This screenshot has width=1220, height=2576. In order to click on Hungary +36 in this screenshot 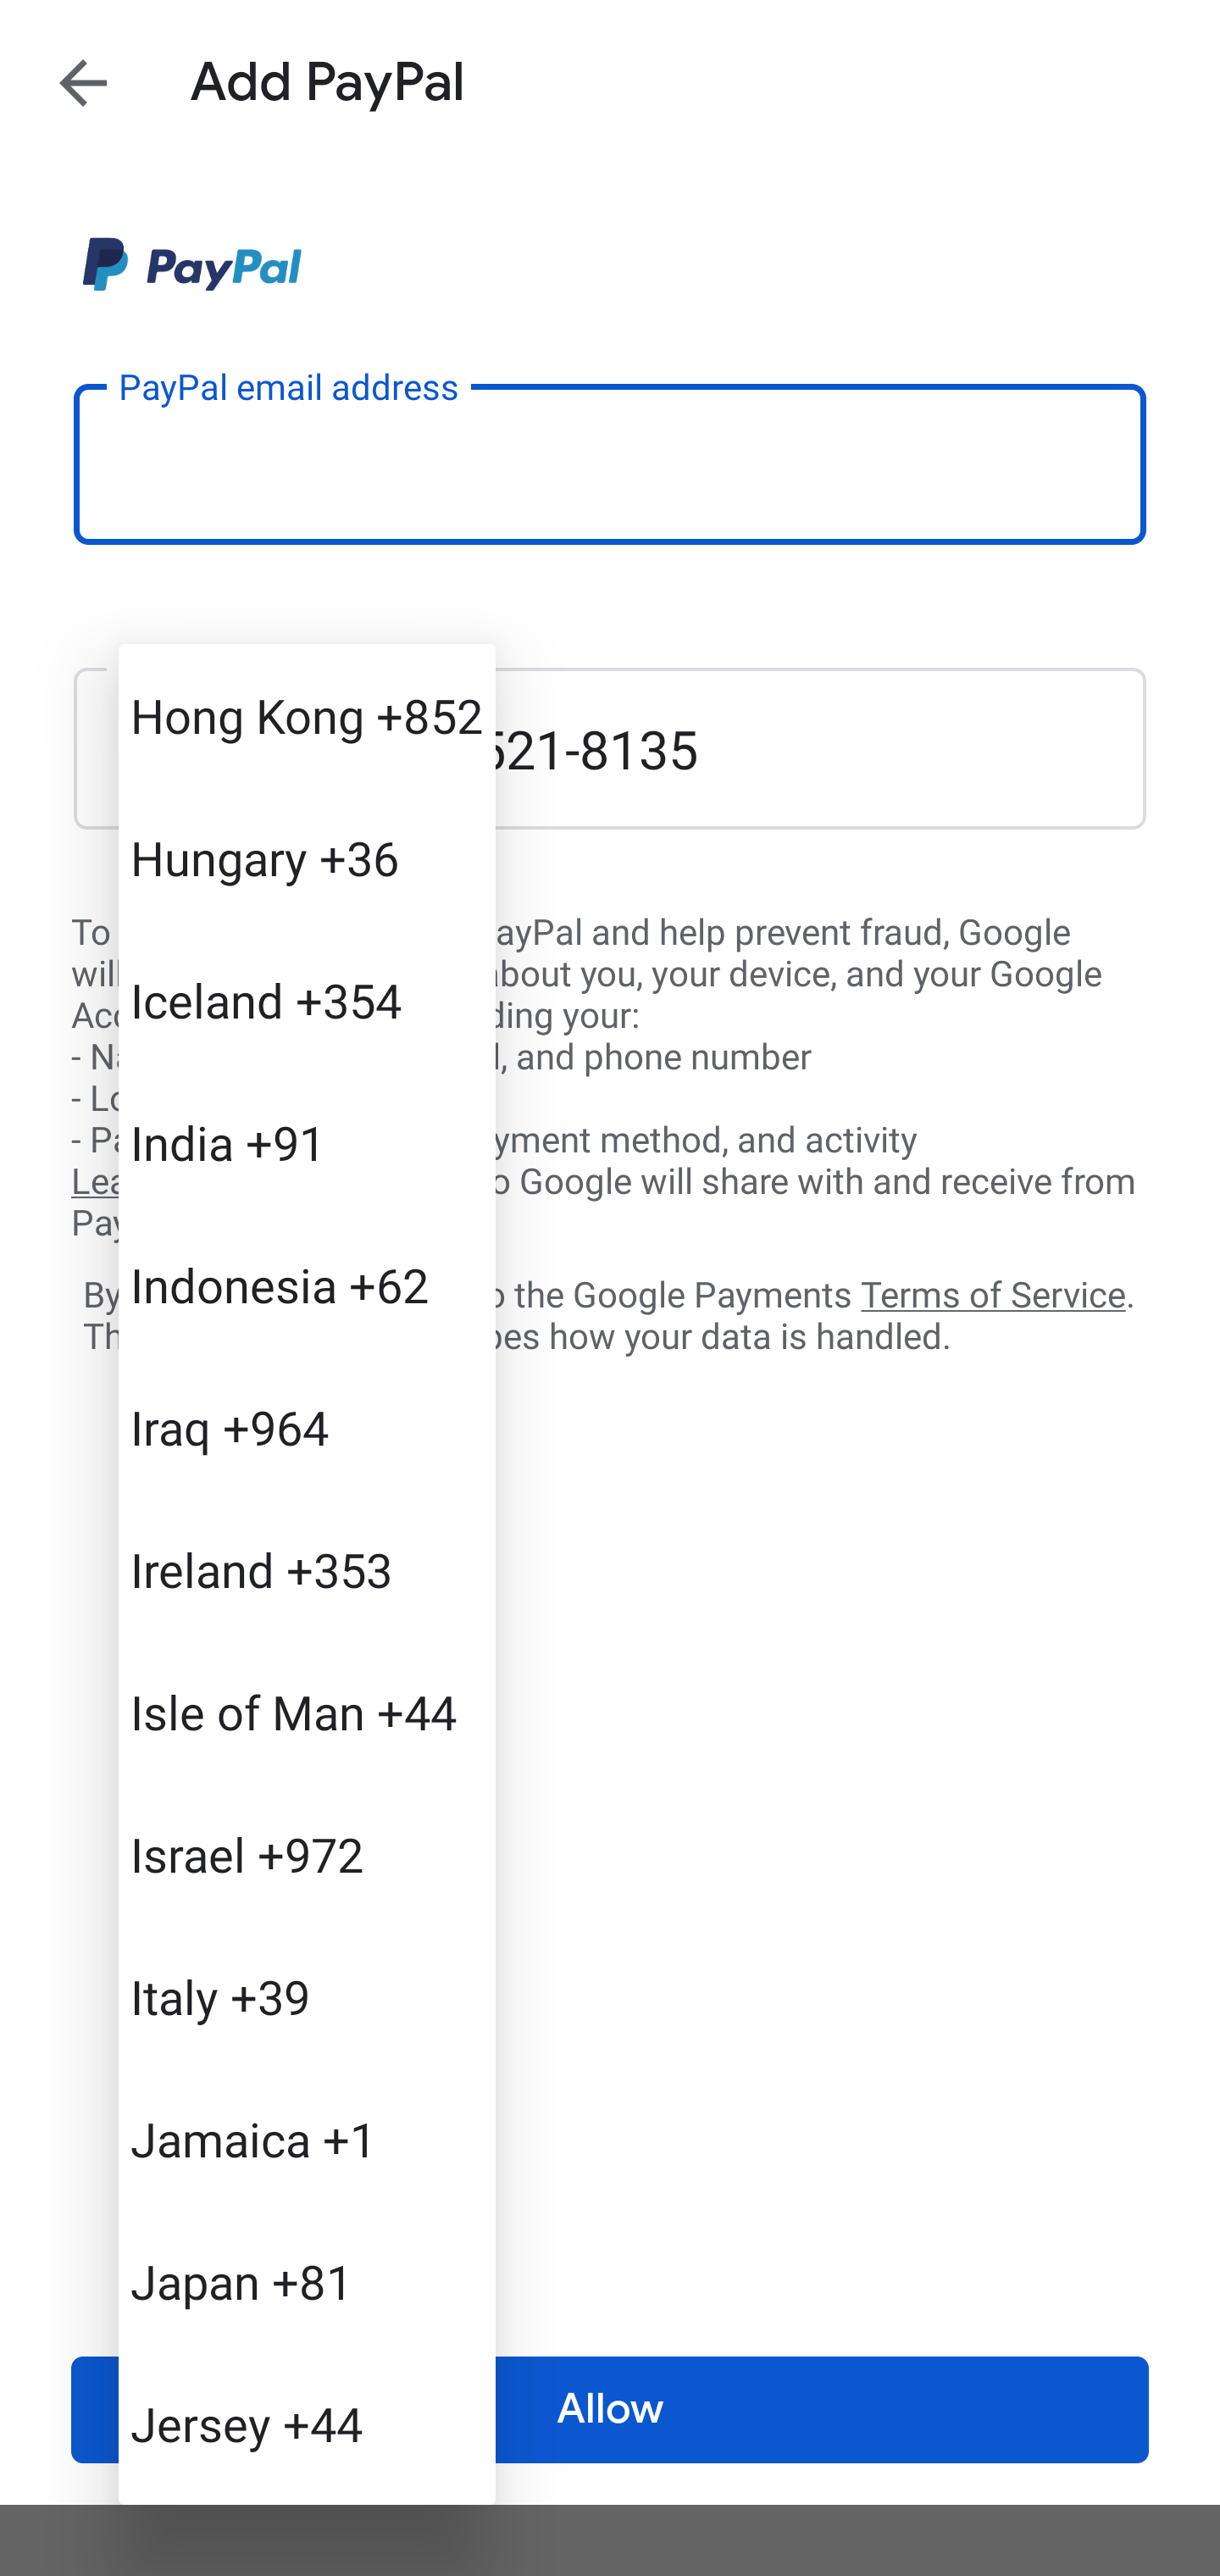, I will do `click(307, 858)`.